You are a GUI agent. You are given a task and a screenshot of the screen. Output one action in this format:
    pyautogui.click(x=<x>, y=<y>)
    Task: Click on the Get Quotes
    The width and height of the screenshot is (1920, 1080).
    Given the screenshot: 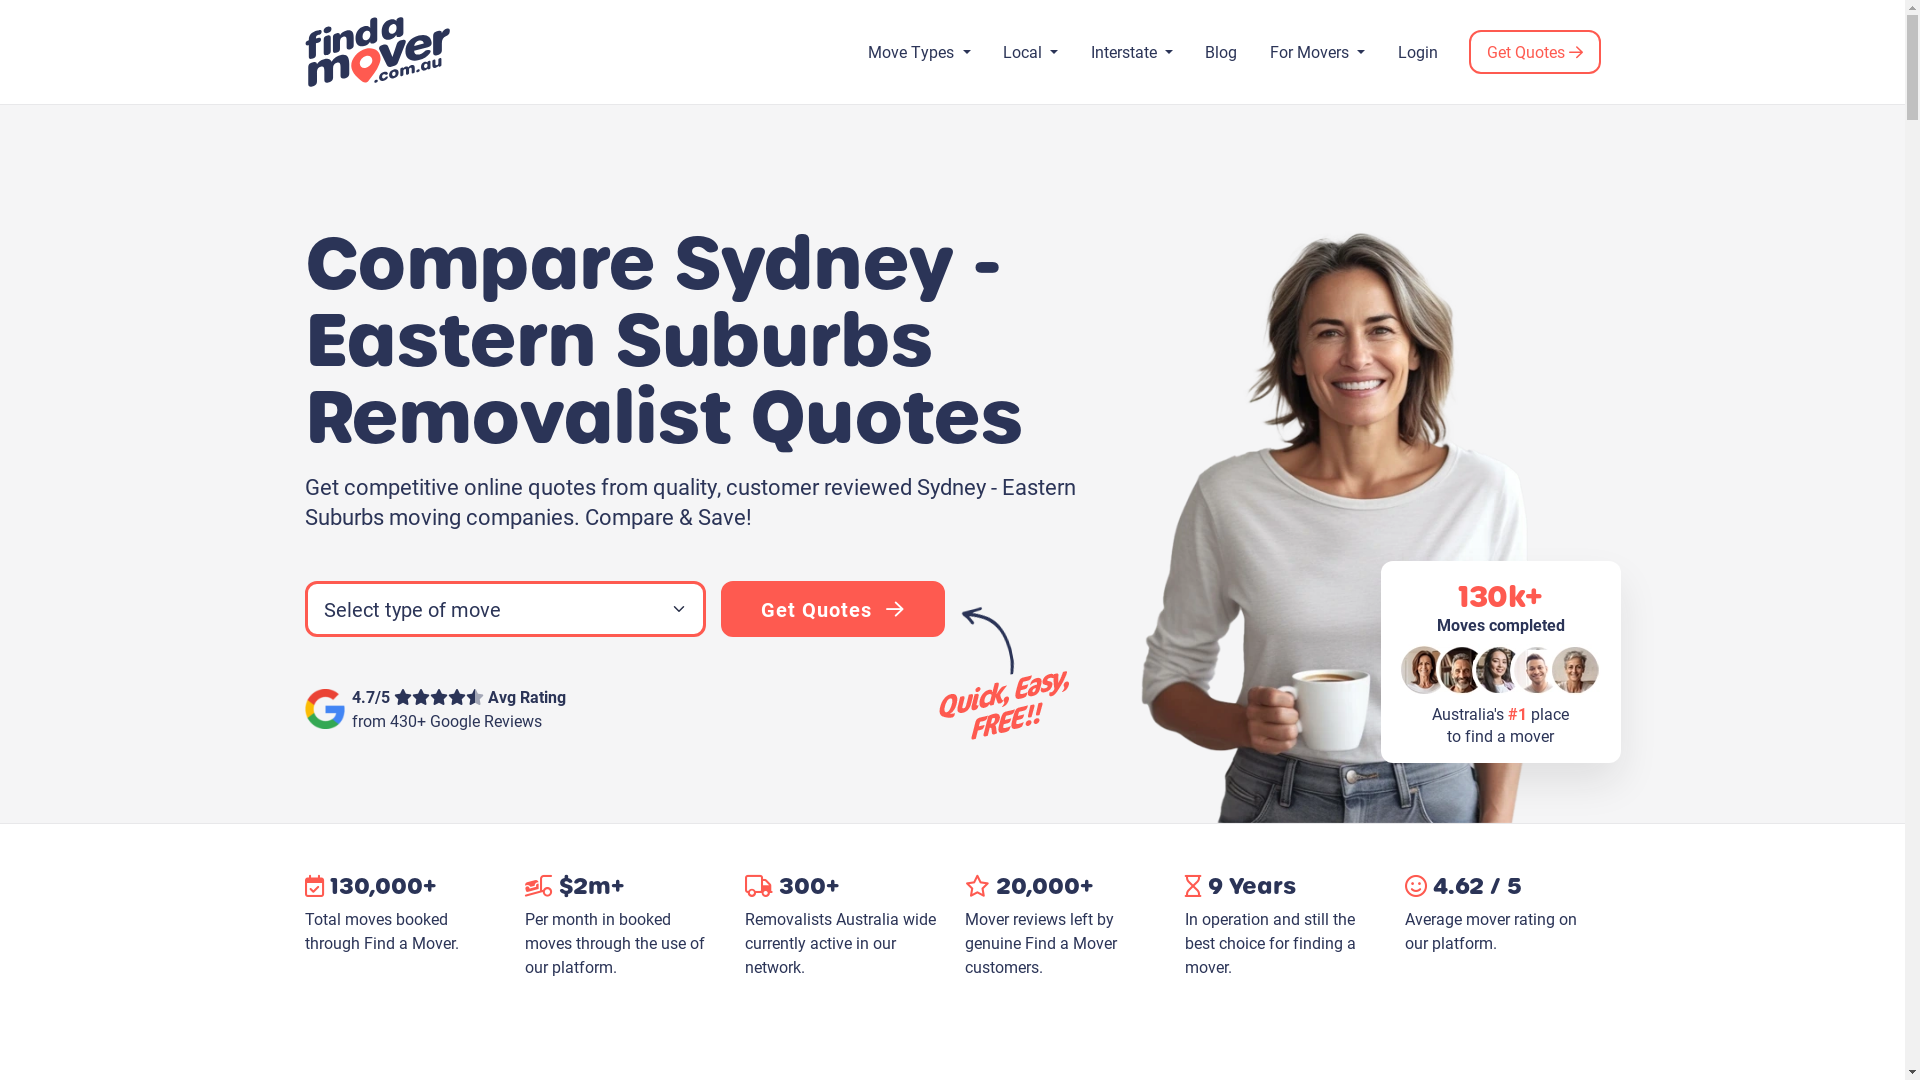 What is the action you would take?
    pyautogui.click(x=1534, y=52)
    